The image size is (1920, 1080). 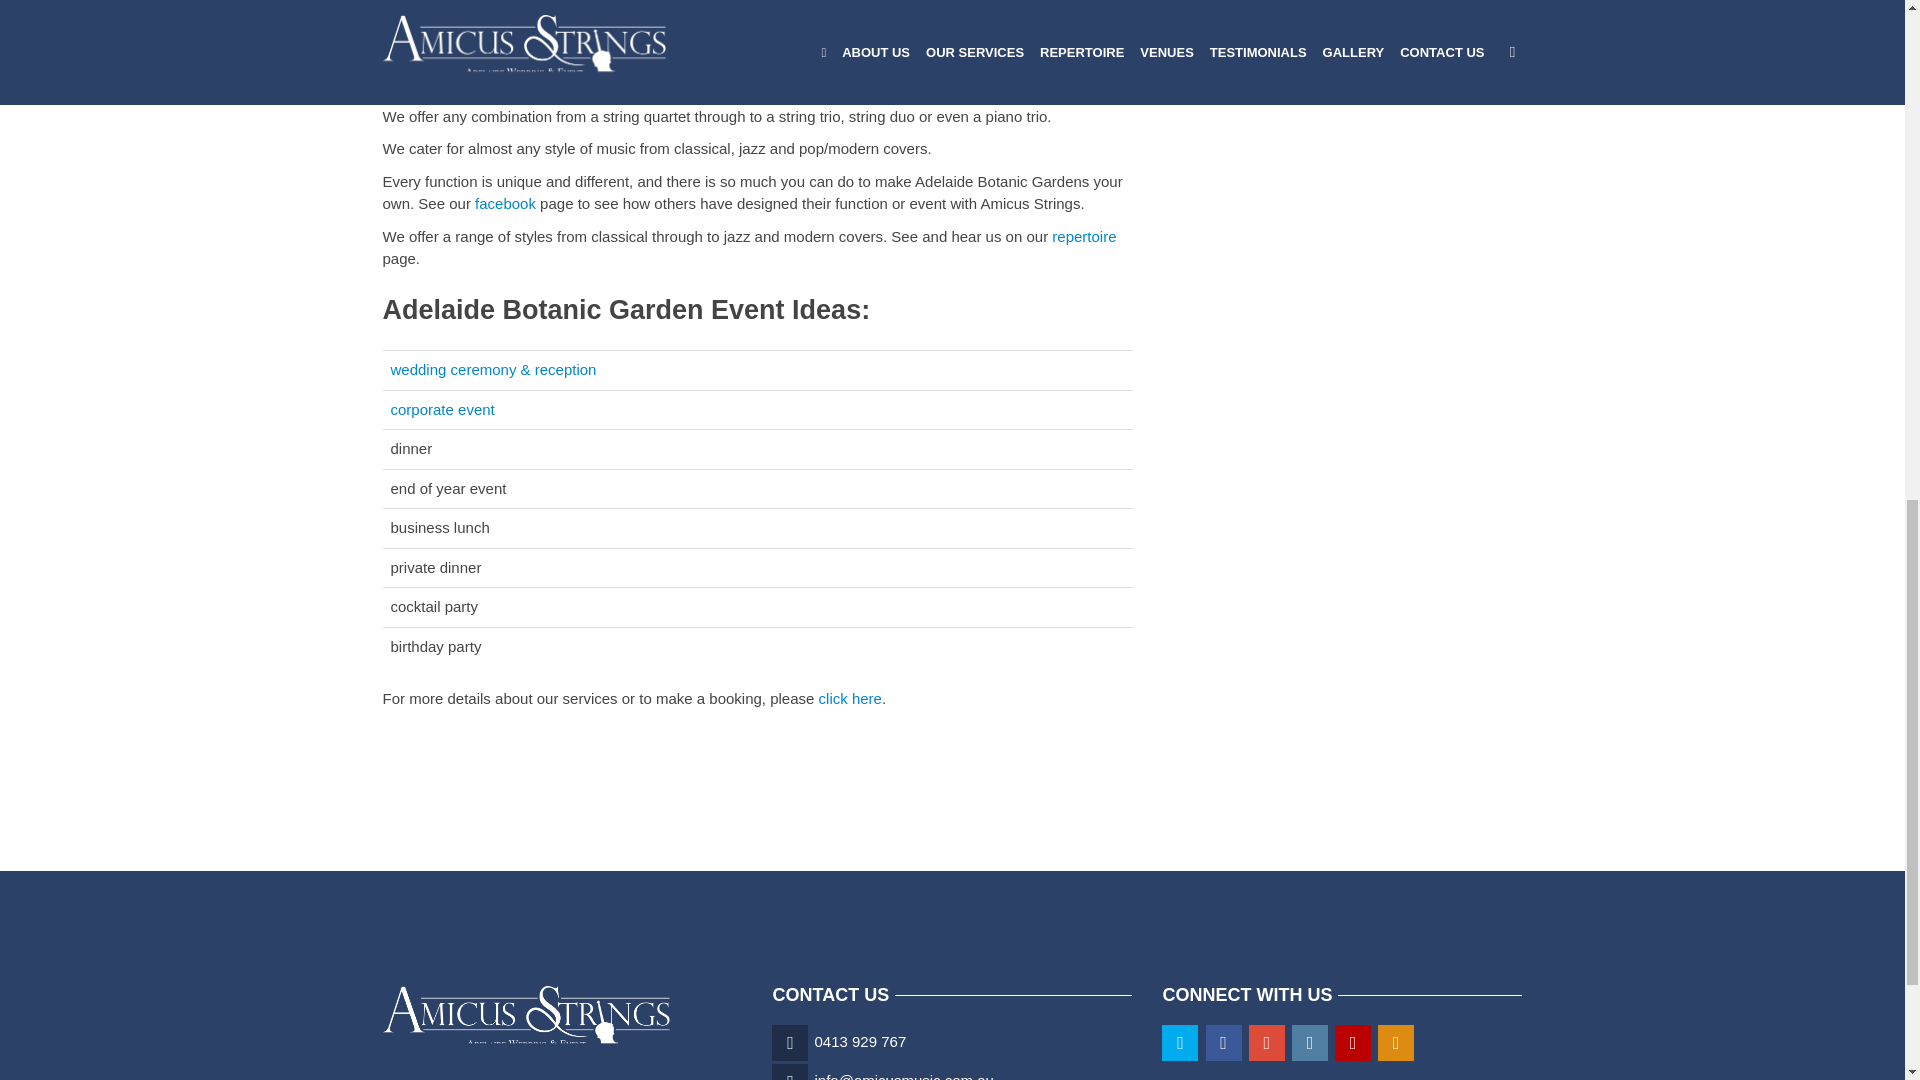 What do you see at coordinates (504, 203) in the screenshot?
I see `facebook` at bounding box center [504, 203].